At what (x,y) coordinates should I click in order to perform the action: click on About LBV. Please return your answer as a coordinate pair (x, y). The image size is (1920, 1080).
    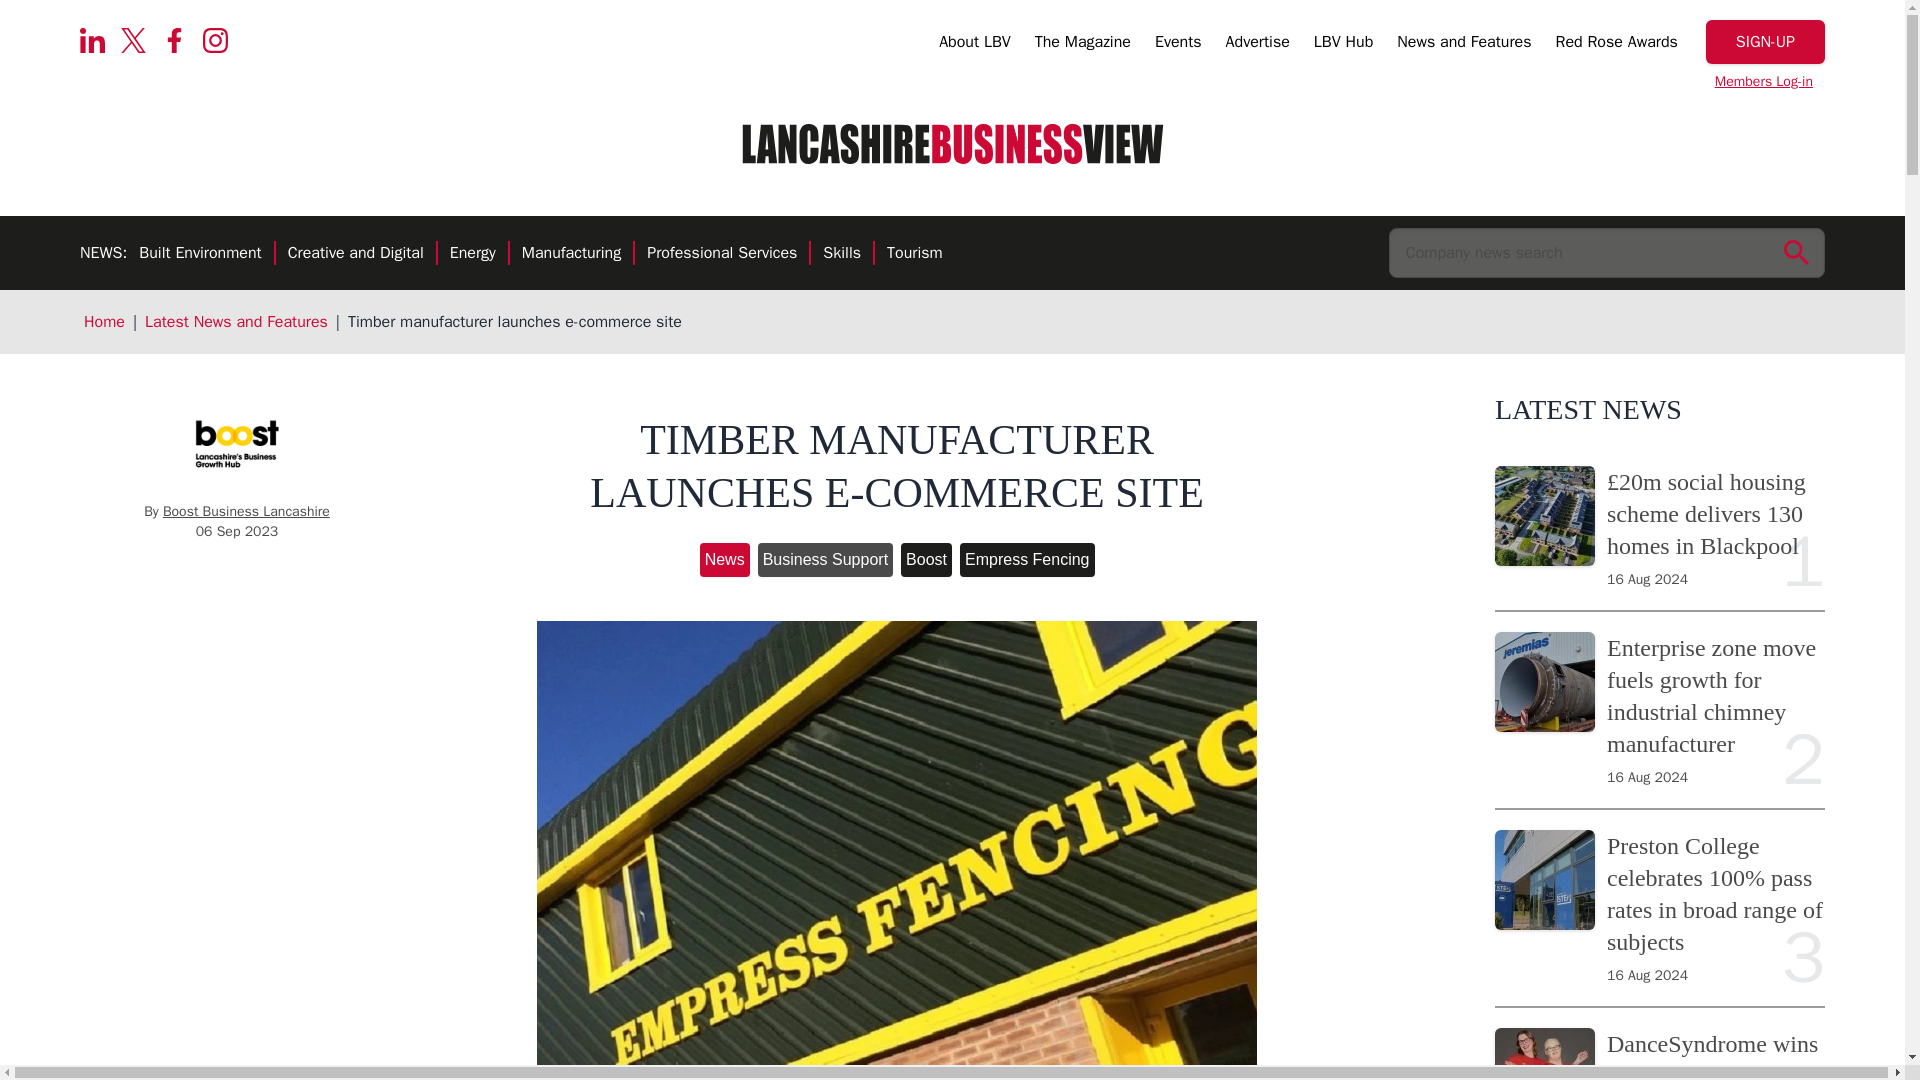
    Looking at the image, I should click on (974, 45).